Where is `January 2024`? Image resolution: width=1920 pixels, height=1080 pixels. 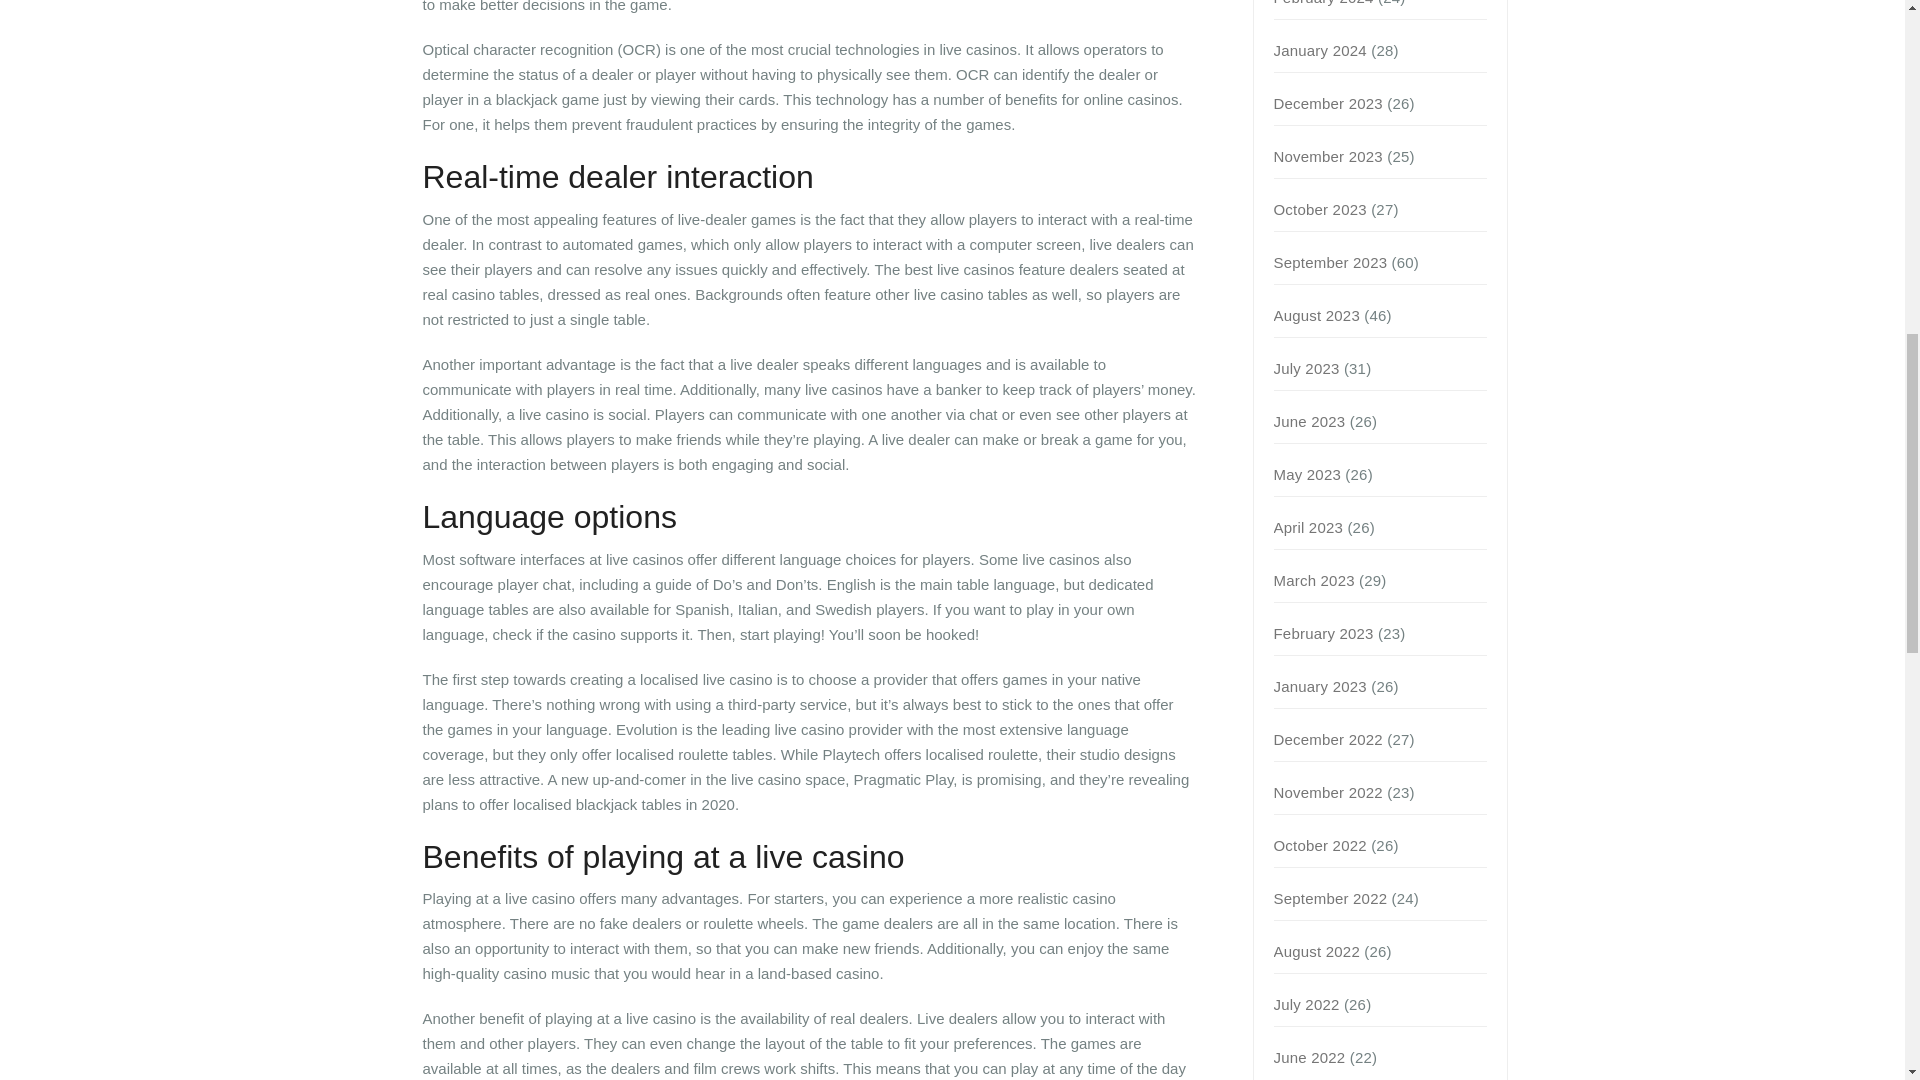
January 2024 is located at coordinates (1320, 50).